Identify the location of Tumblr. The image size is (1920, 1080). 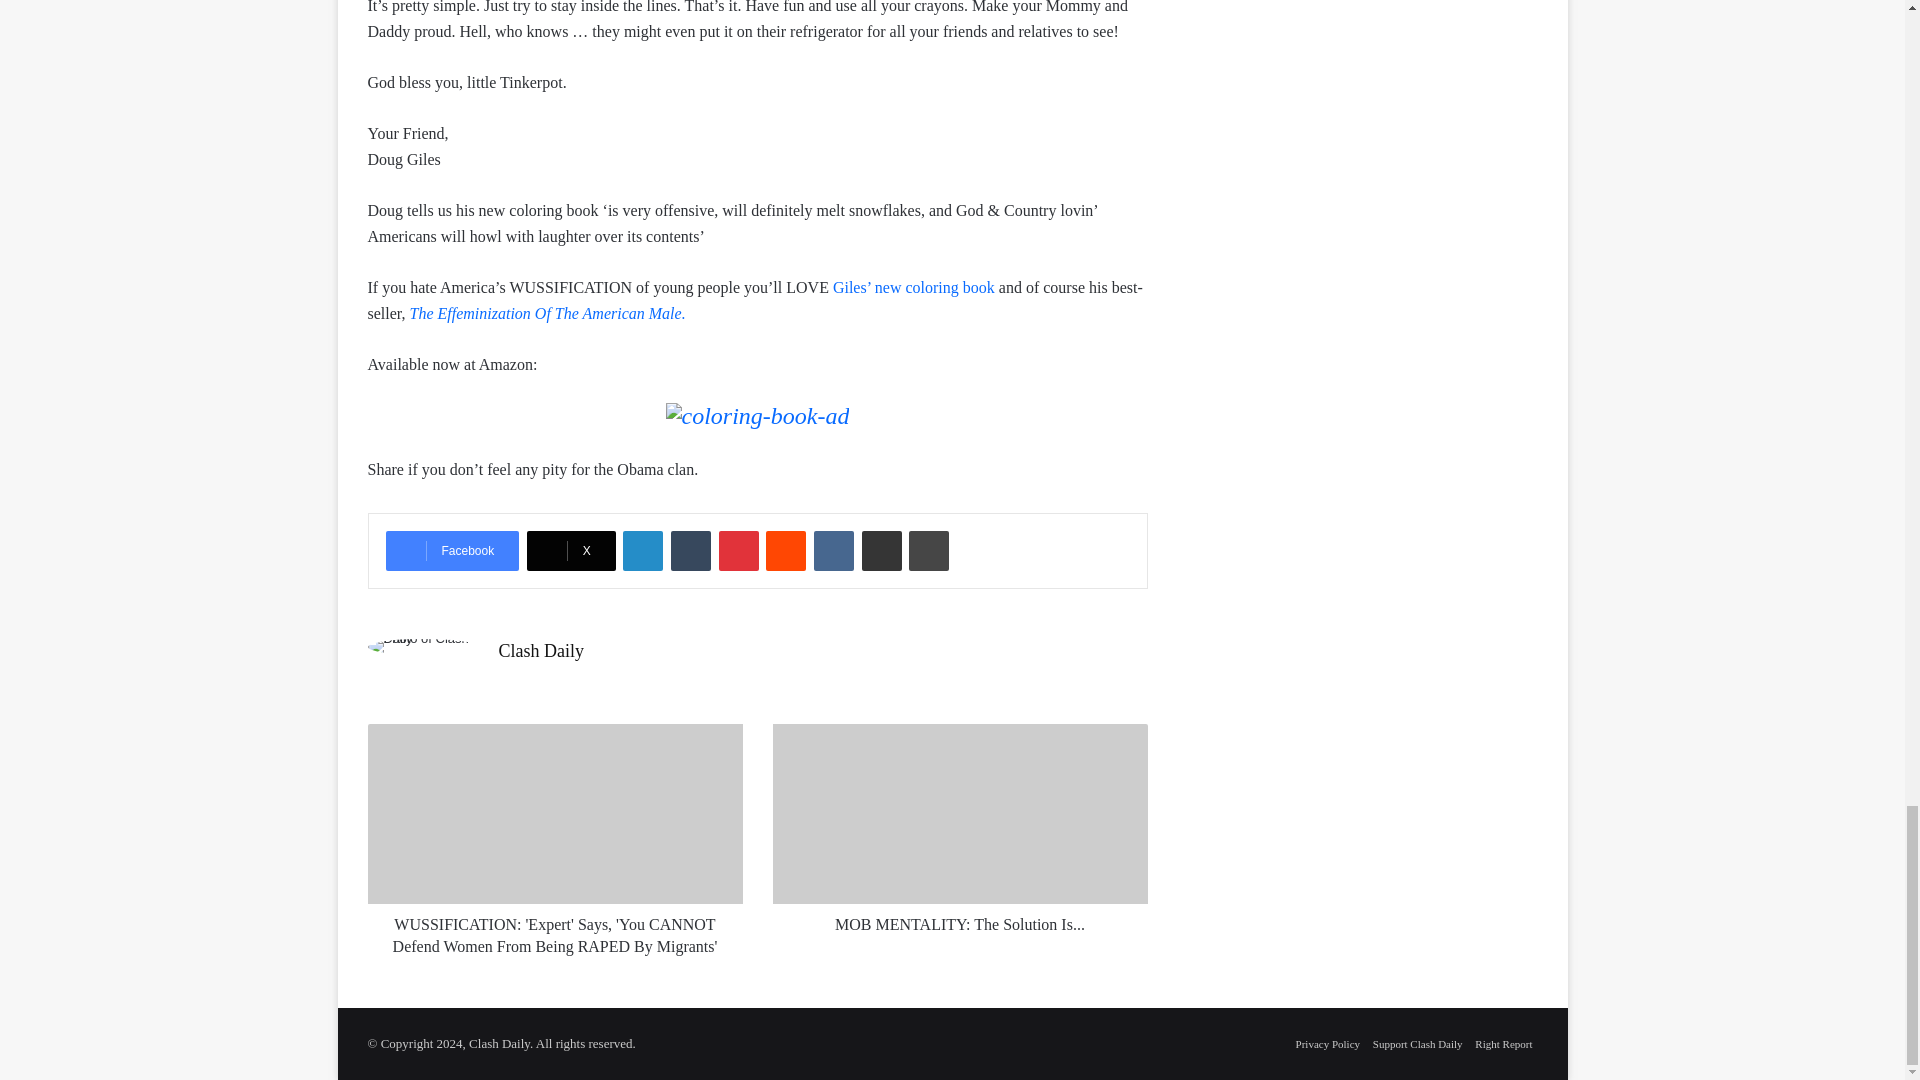
(690, 551).